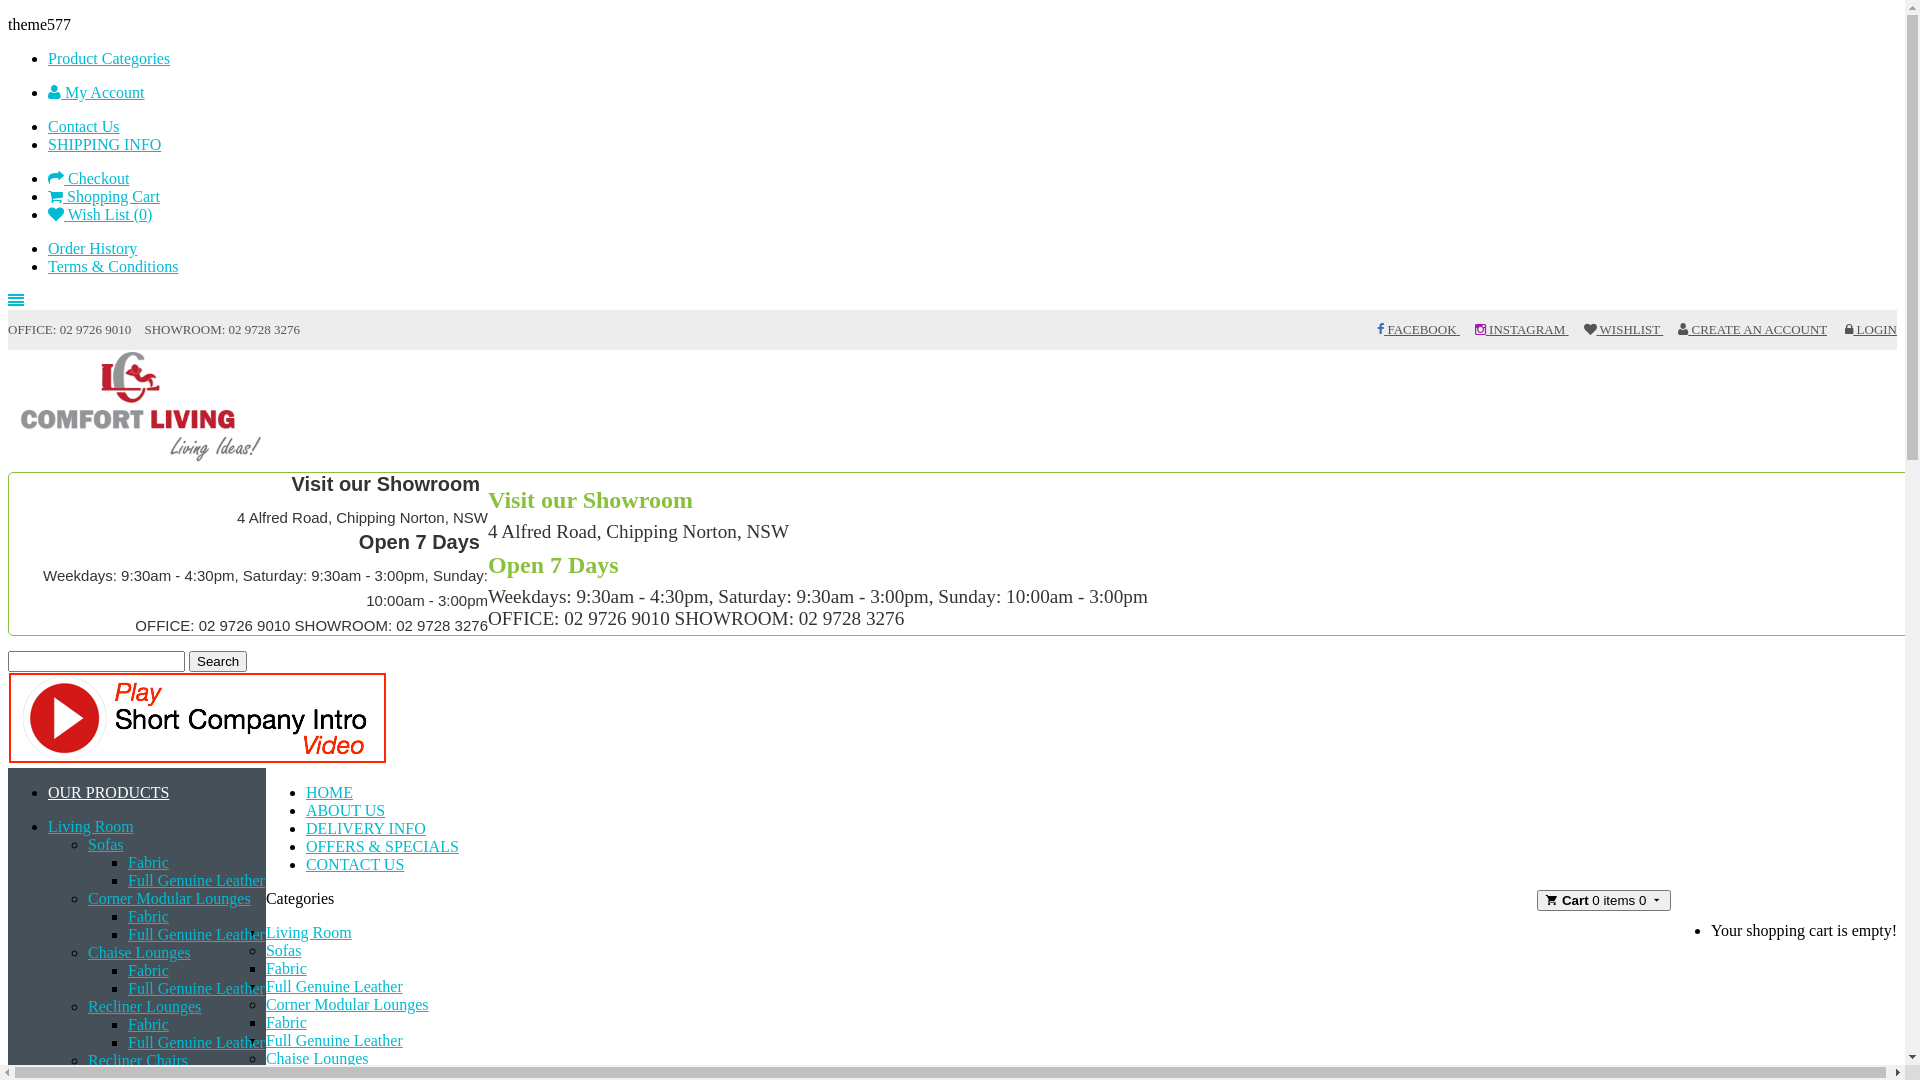 Image resolution: width=1920 pixels, height=1080 pixels. What do you see at coordinates (100, 214) in the screenshot?
I see `Wish List (0)` at bounding box center [100, 214].